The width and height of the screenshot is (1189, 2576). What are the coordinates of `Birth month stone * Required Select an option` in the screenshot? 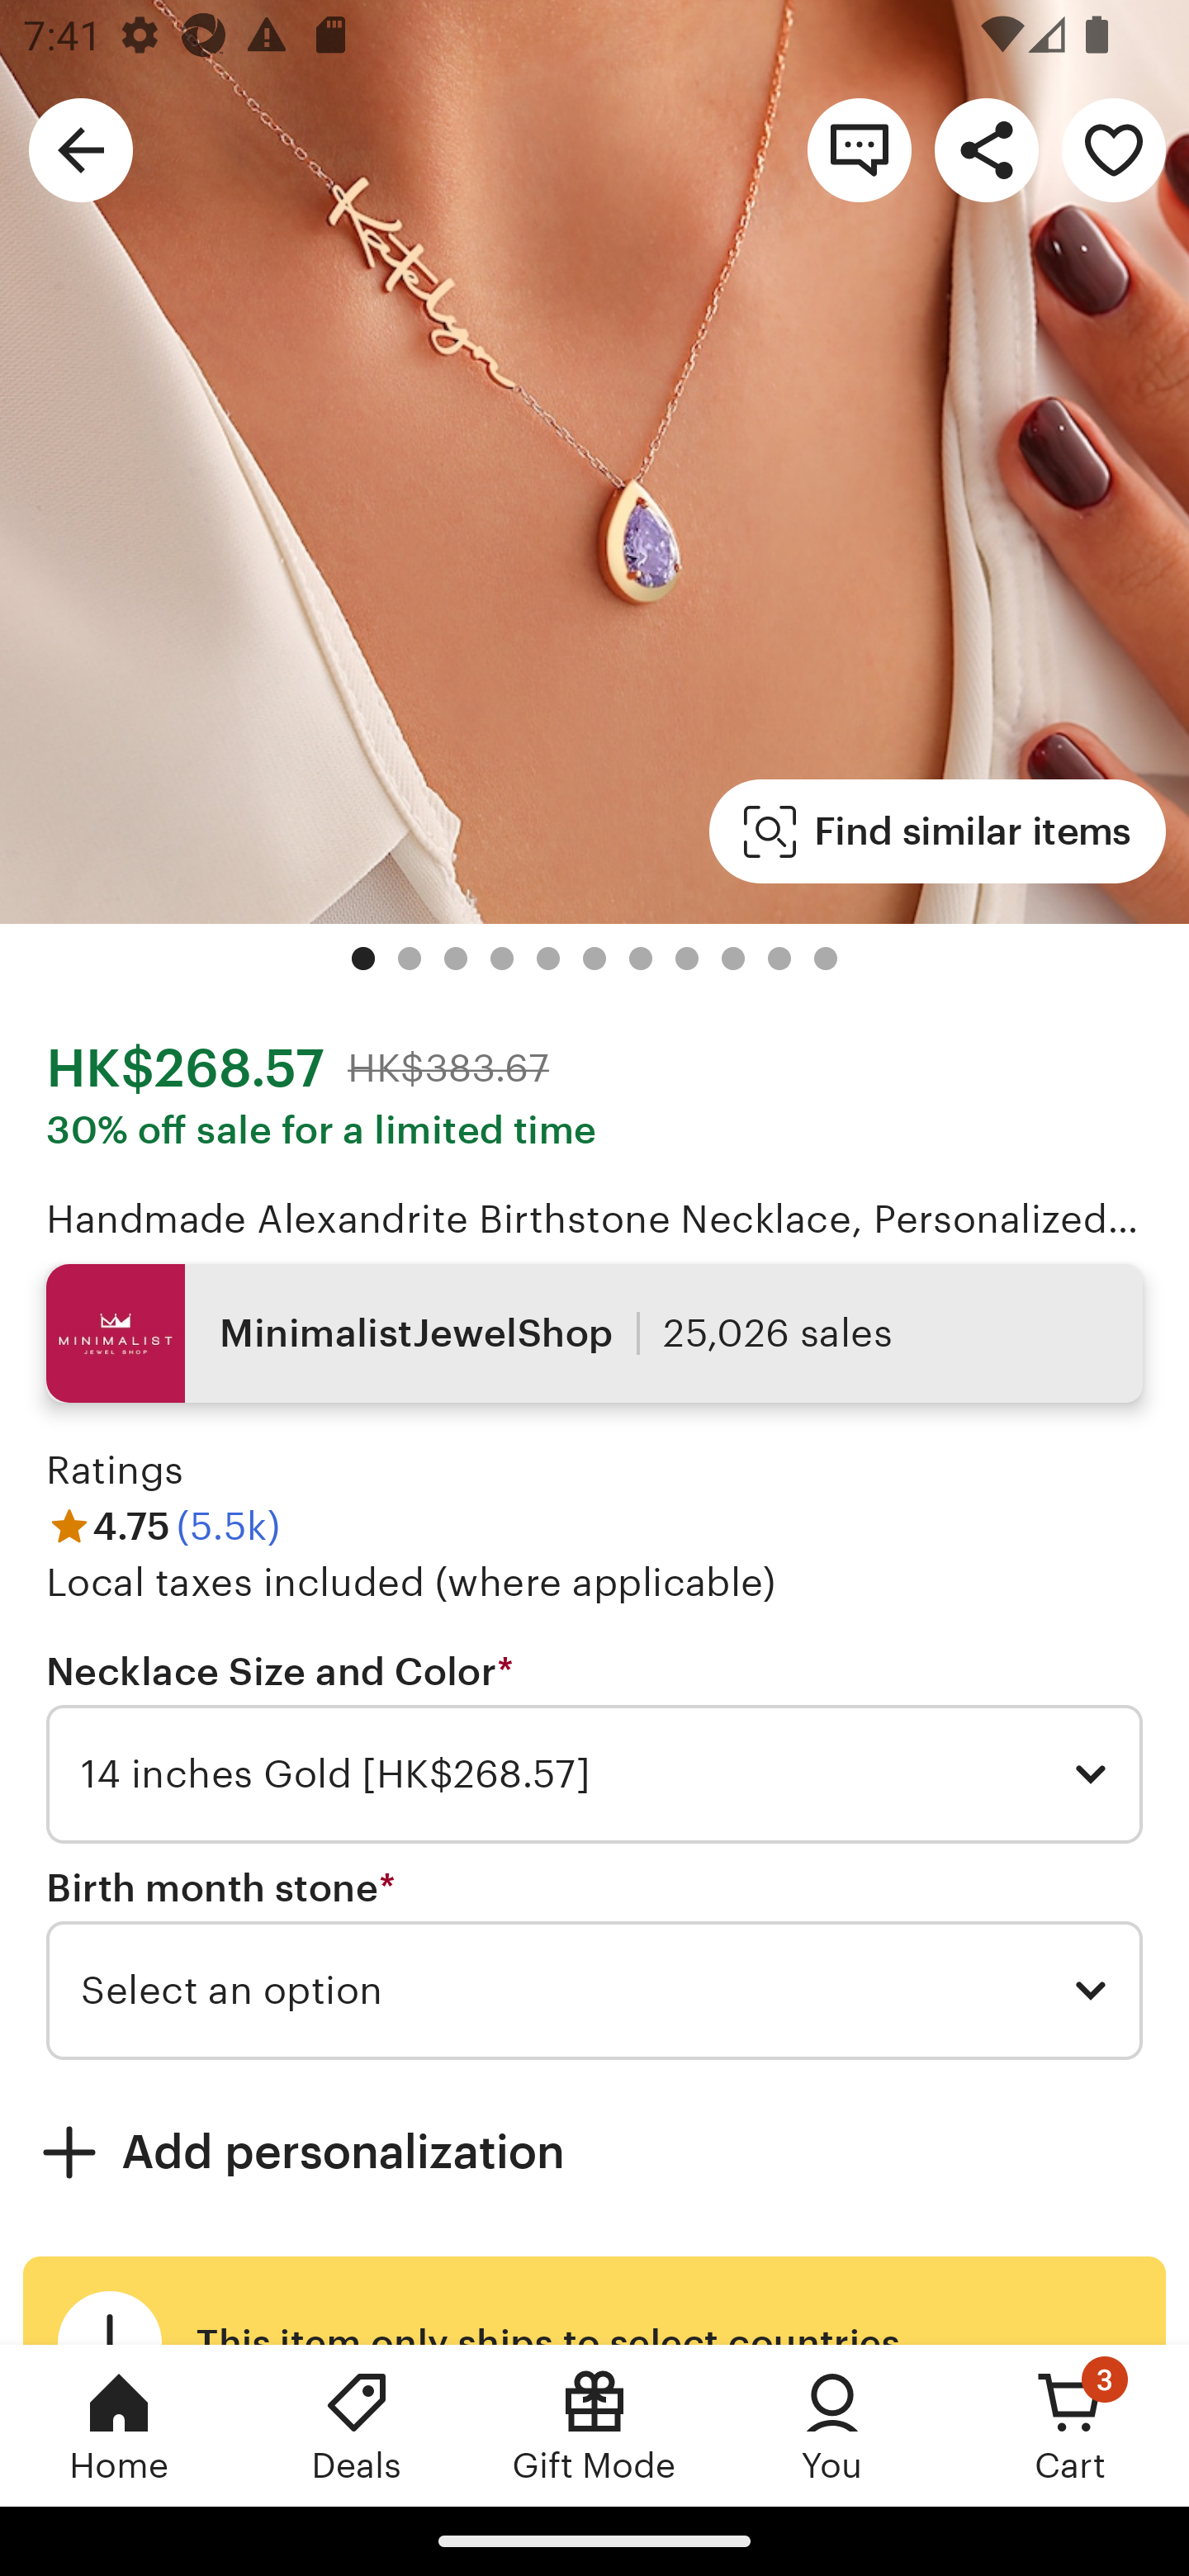 It's located at (594, 1964).